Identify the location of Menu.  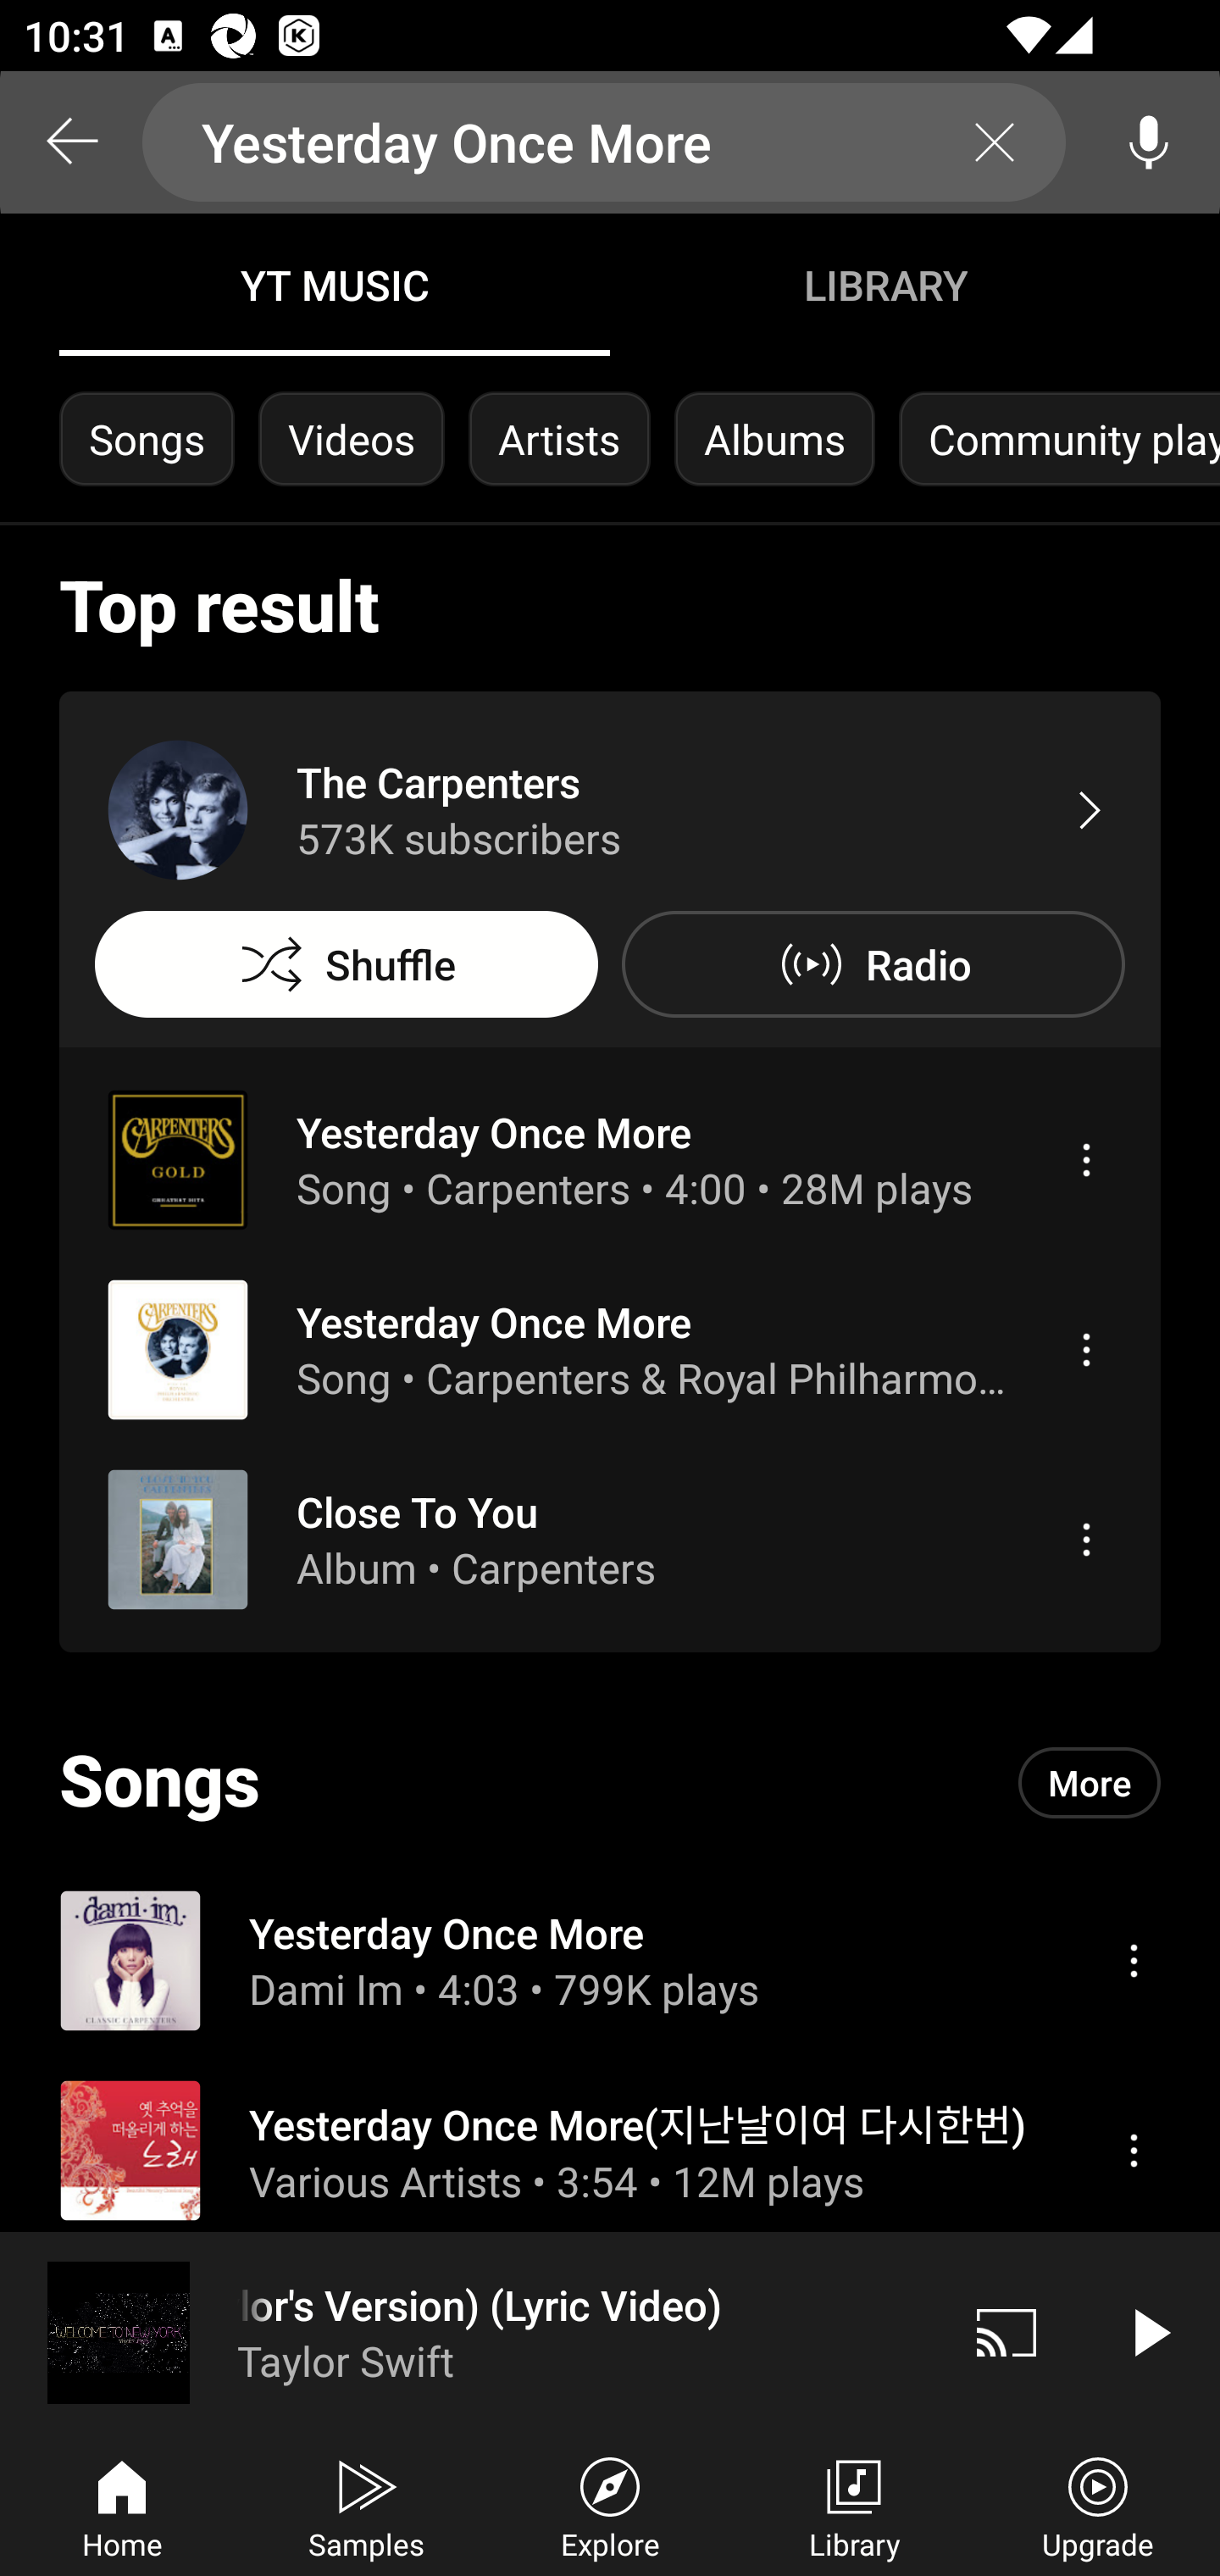
(1086, 1349).